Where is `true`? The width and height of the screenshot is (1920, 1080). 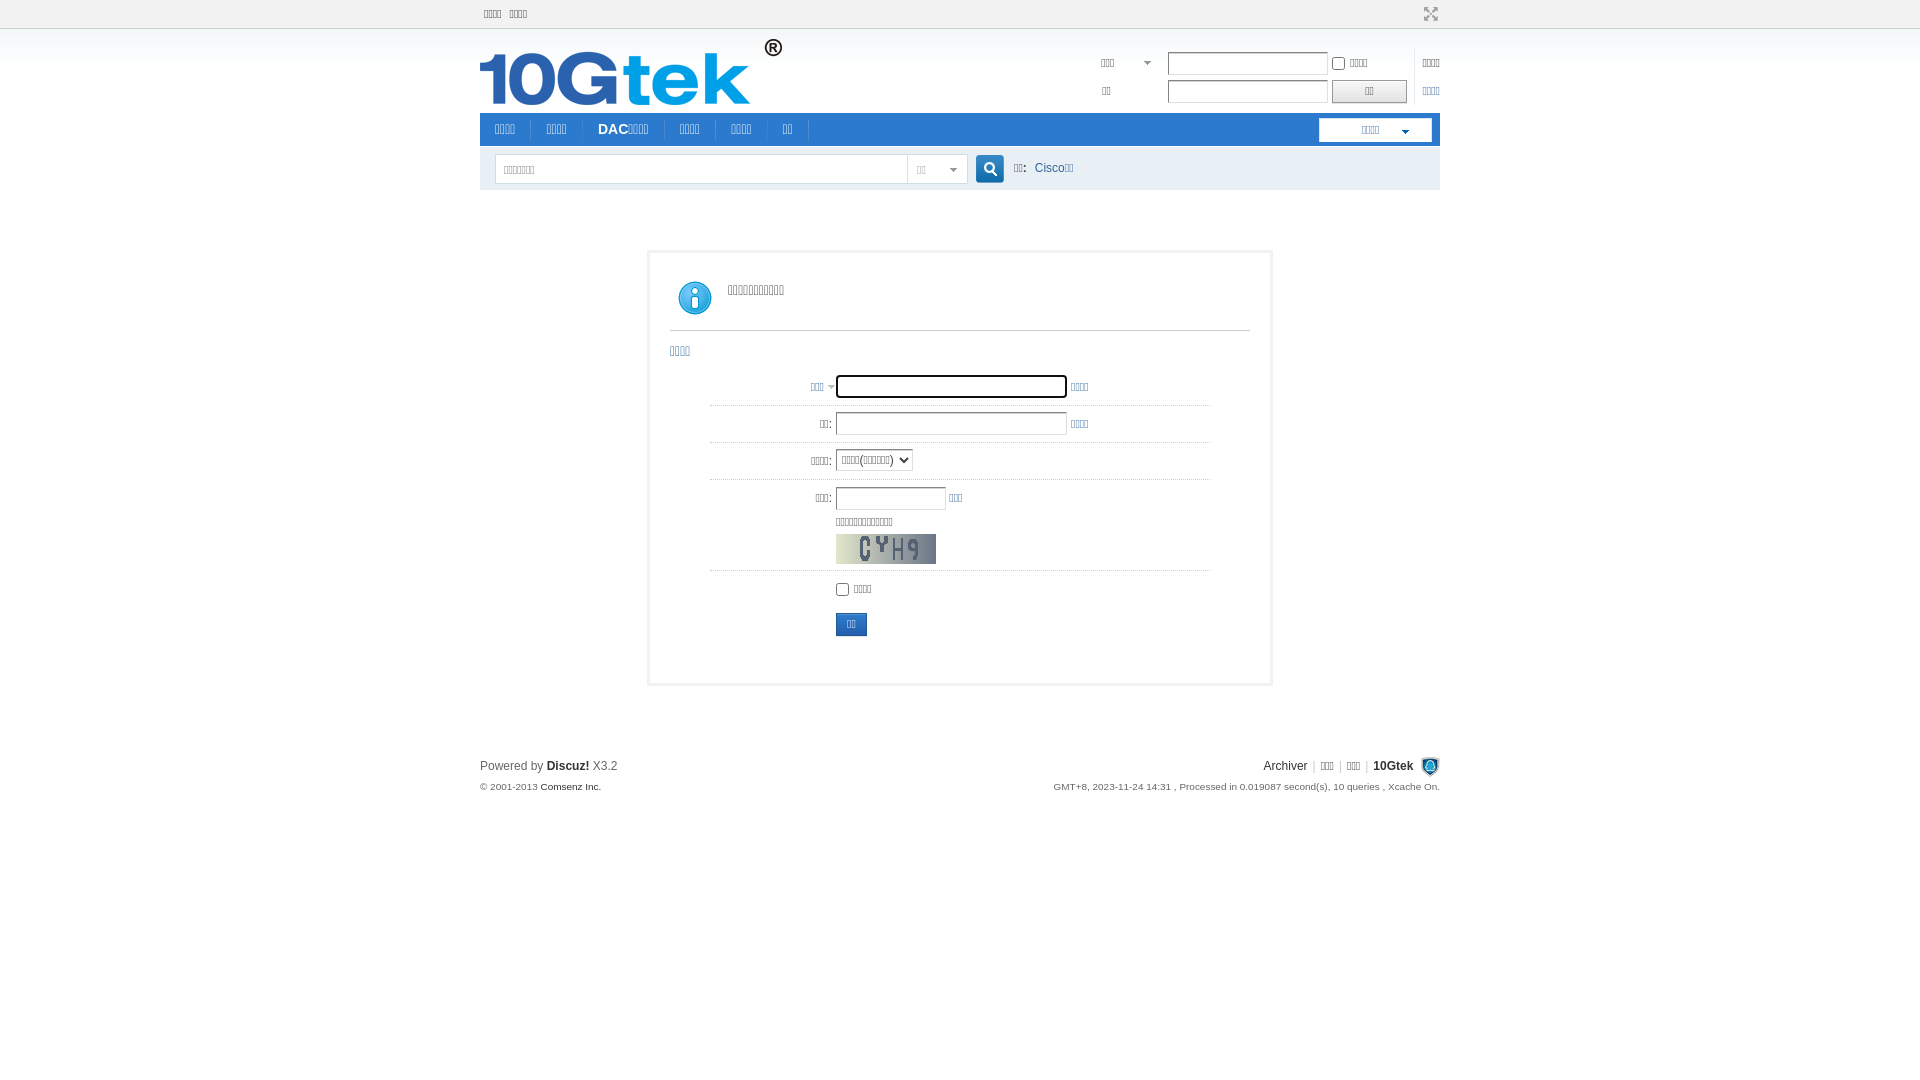 true is located at coordinates (982, 170).